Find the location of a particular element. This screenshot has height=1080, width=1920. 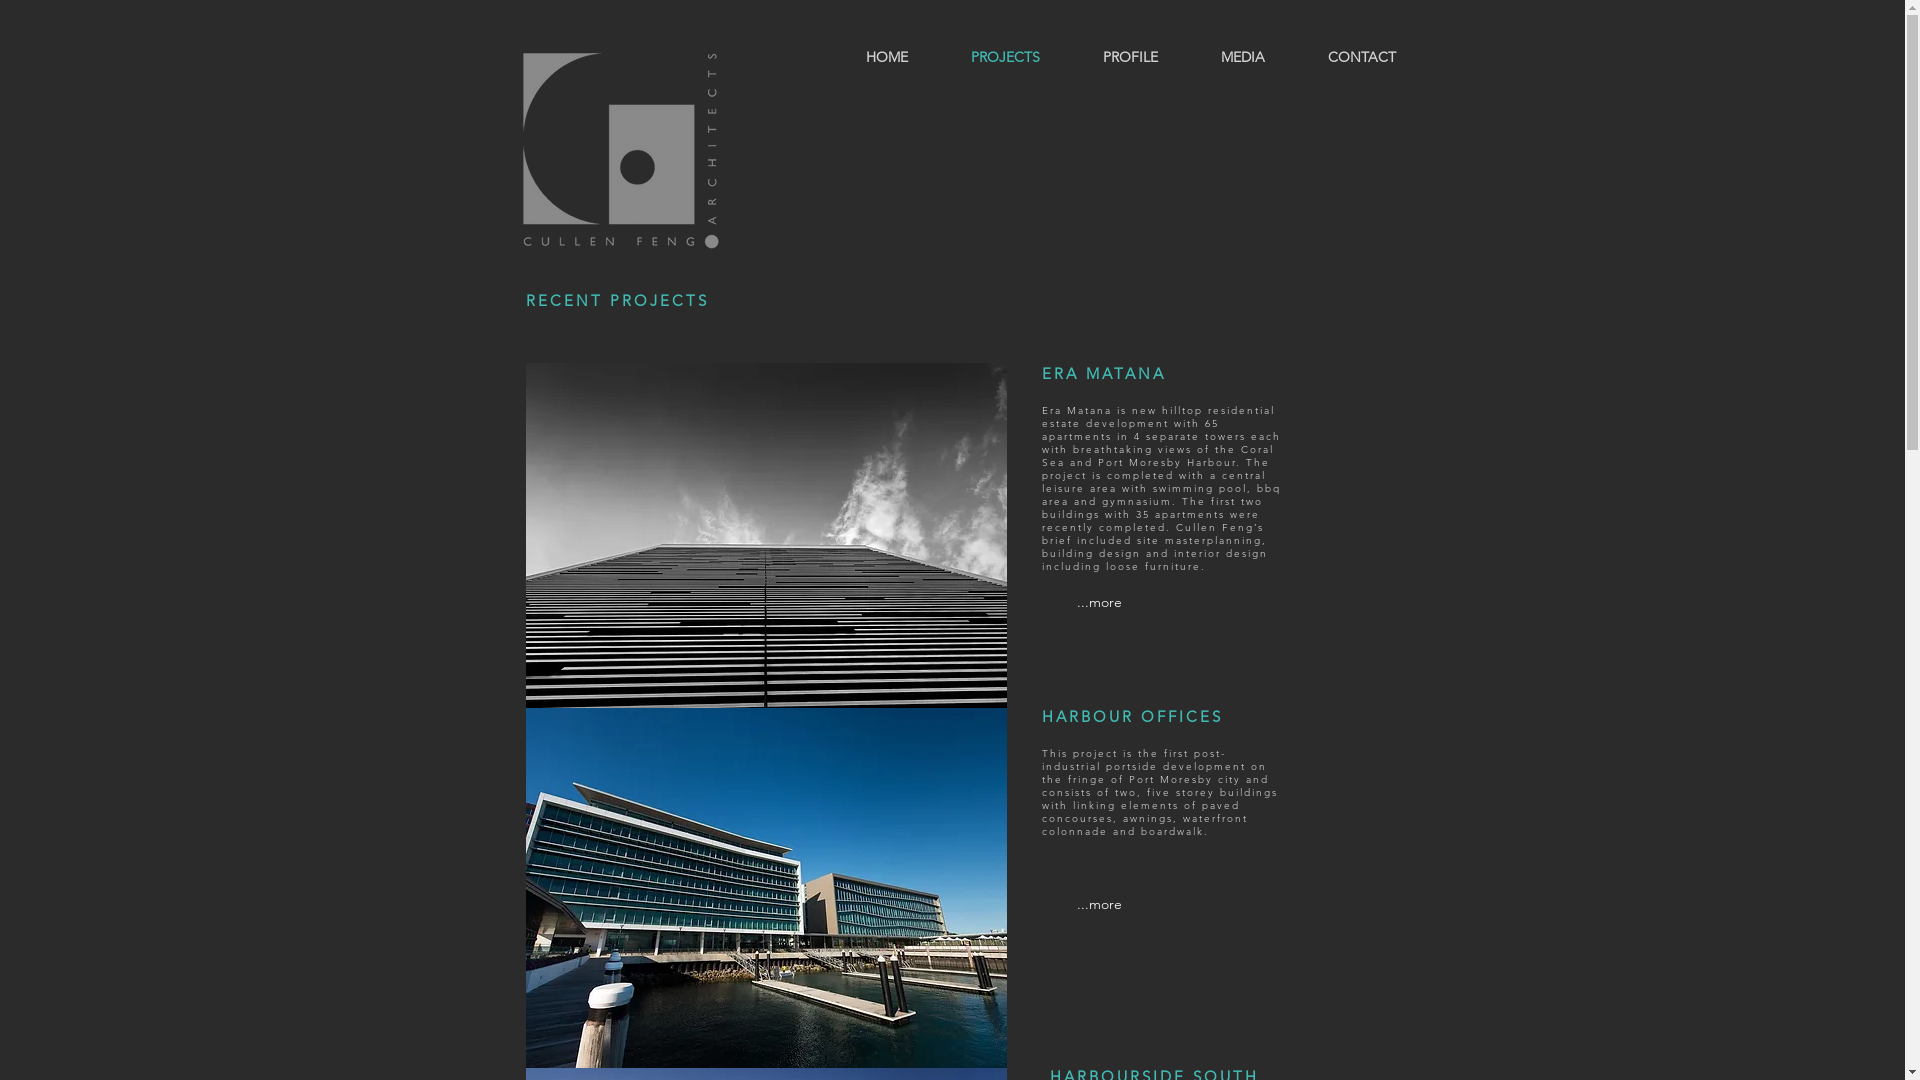

MEDIA is located at coordinates (1244, 57).